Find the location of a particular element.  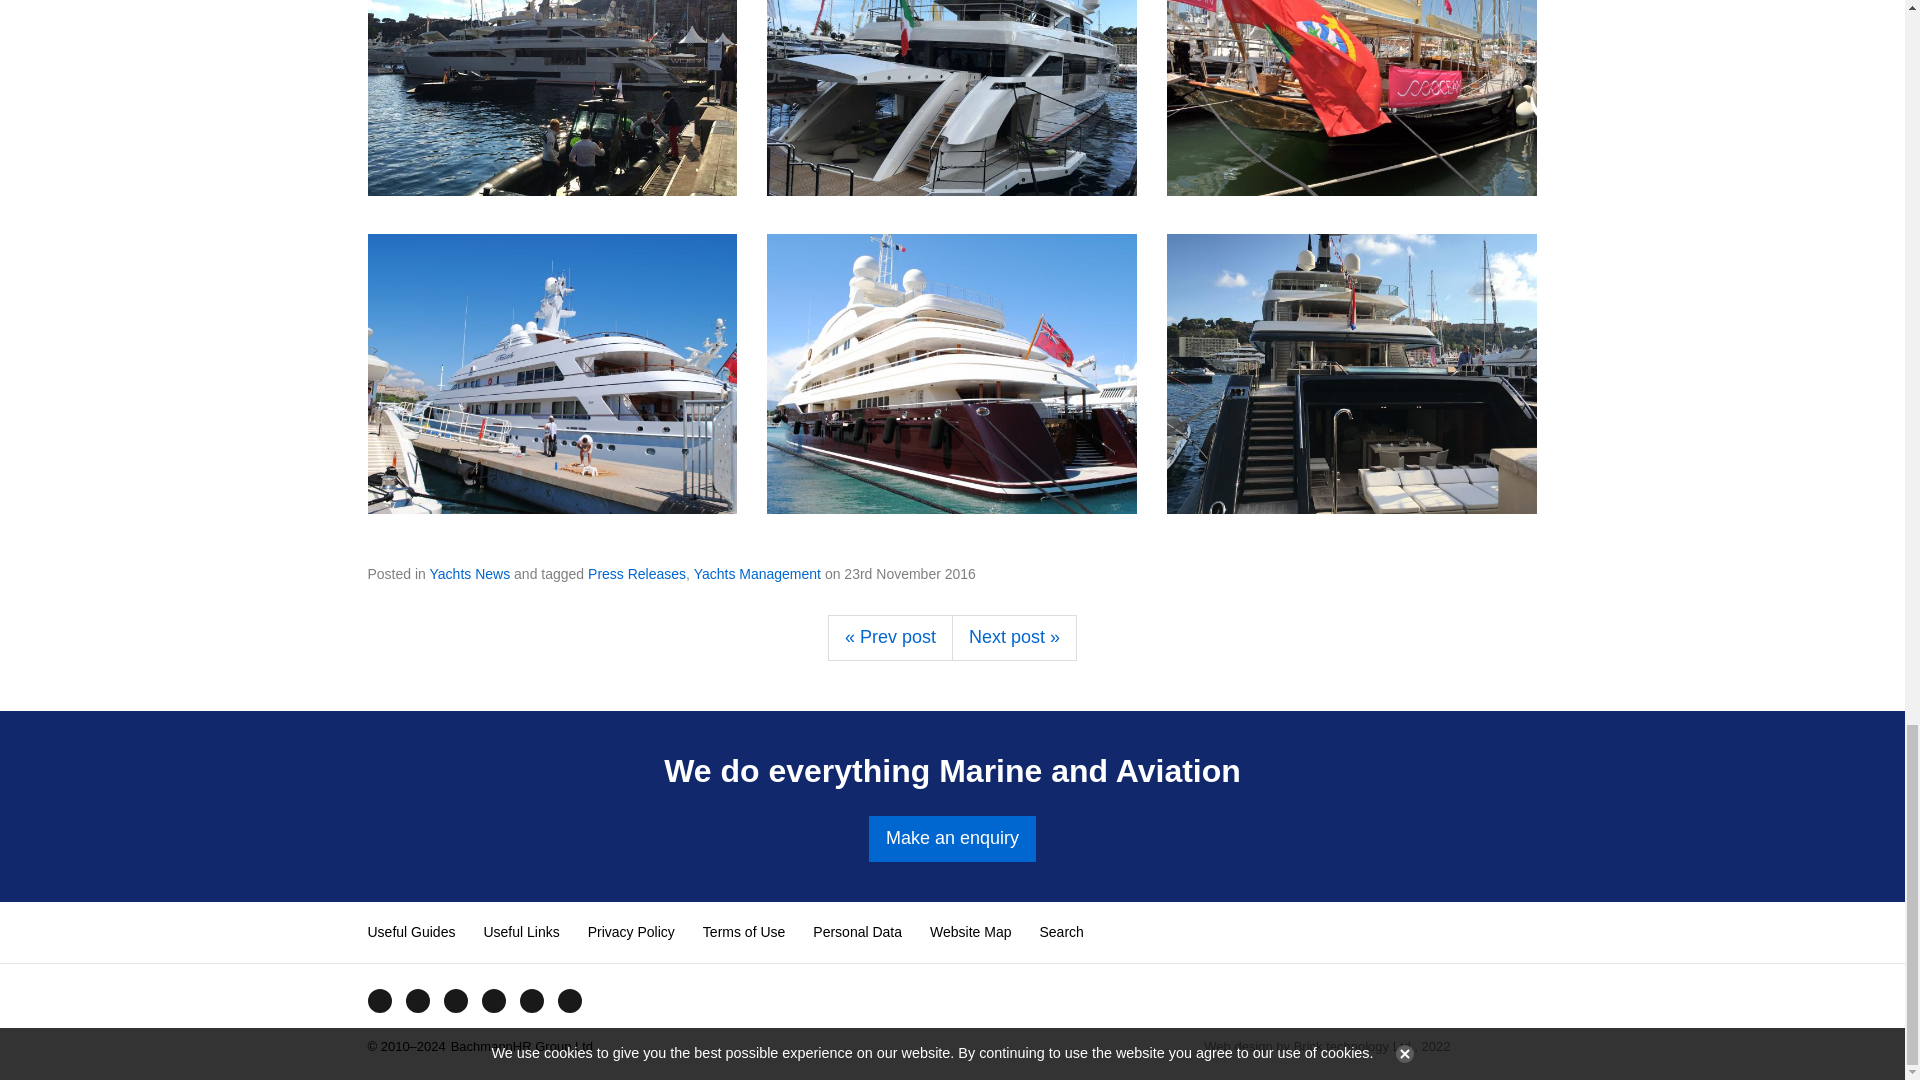

YouTube is located at coordinates (454, 1000).